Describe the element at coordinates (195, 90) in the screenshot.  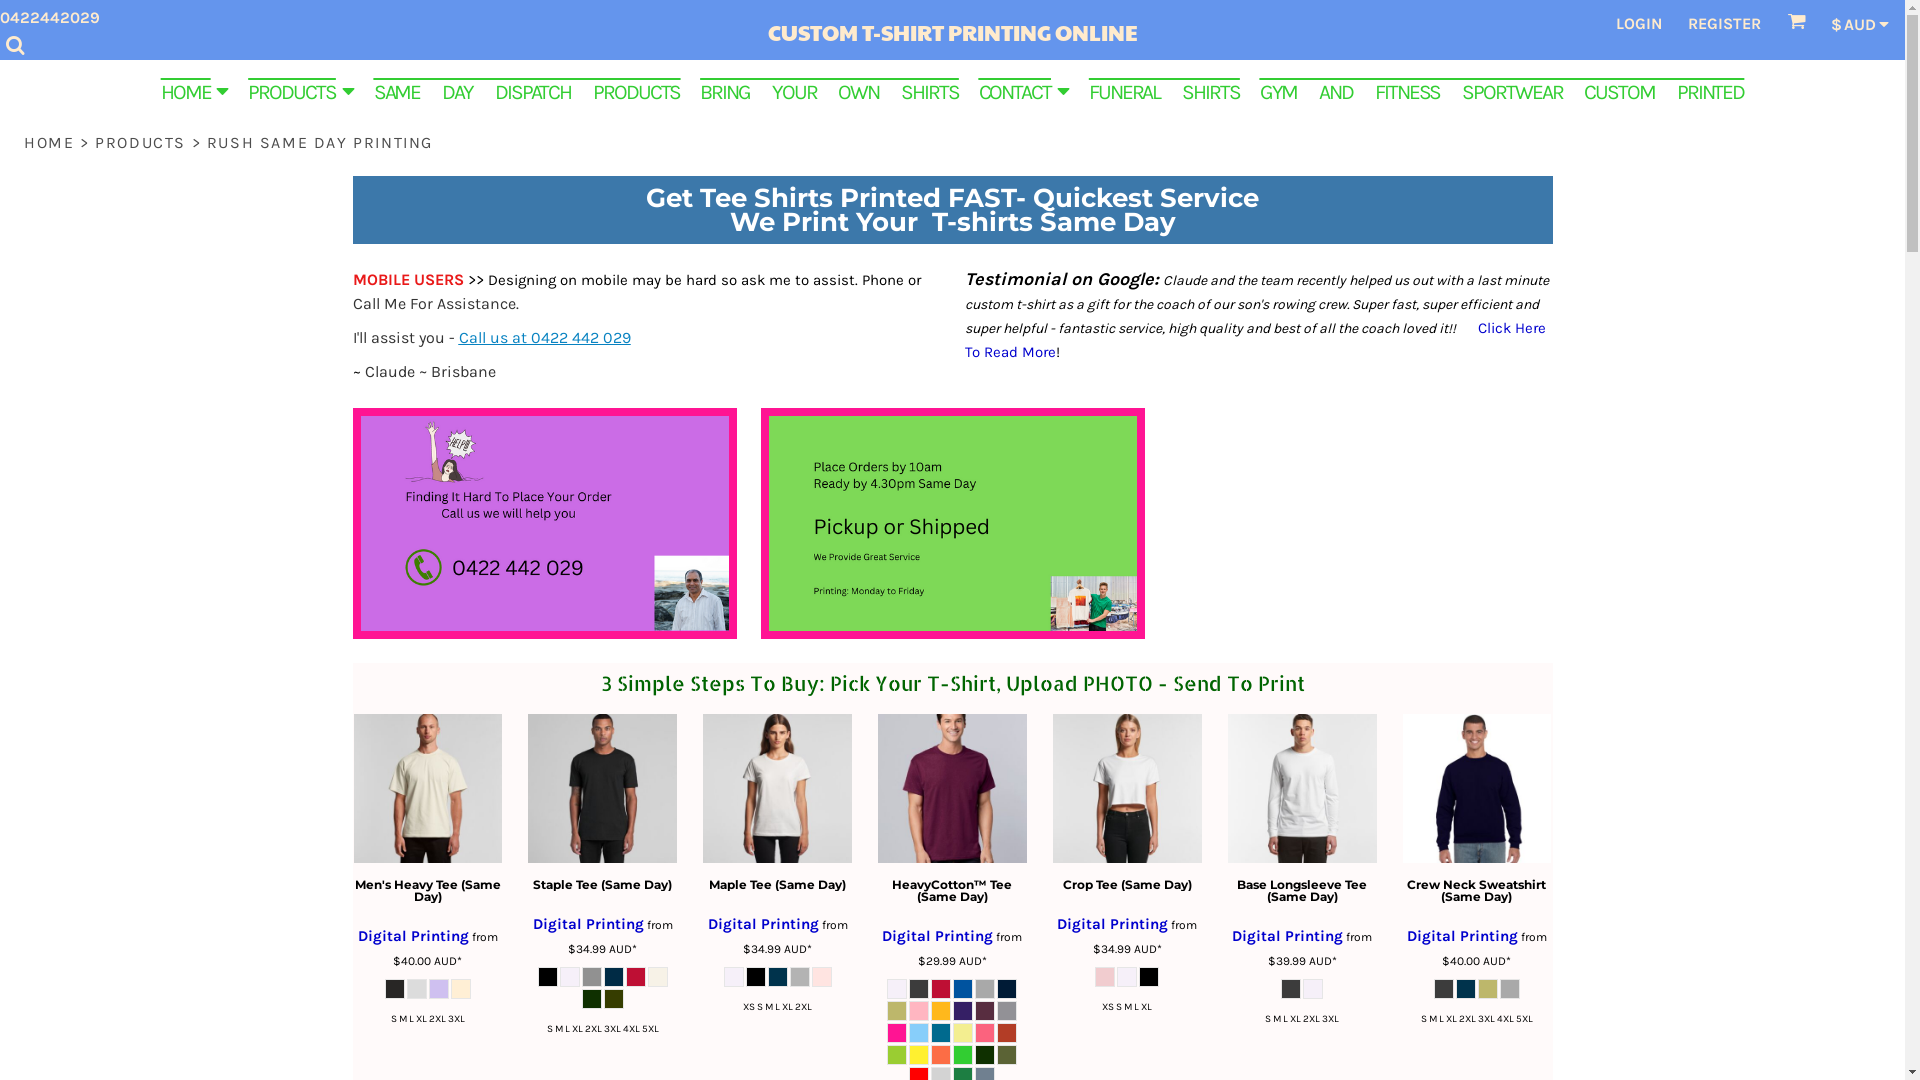
I see `HOME` at that location.